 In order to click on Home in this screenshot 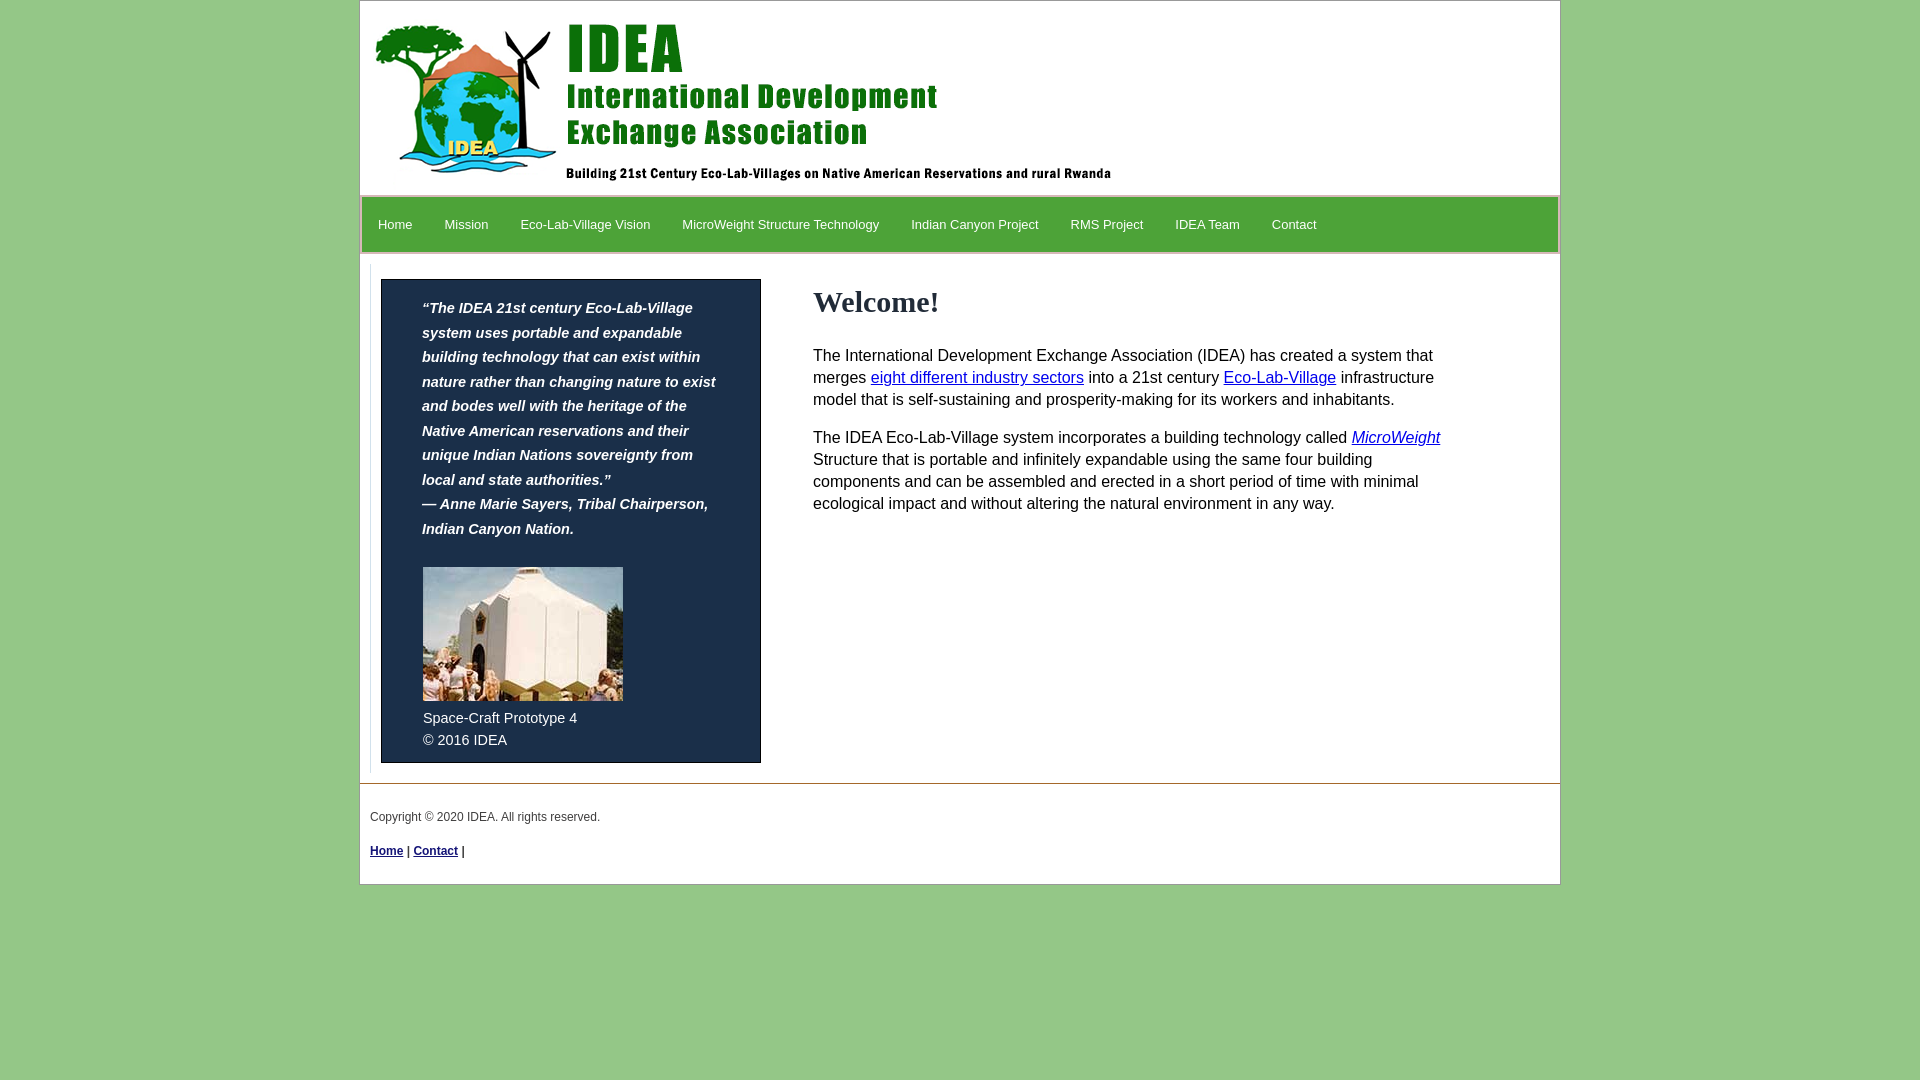, I will do `click(386, 851)`.